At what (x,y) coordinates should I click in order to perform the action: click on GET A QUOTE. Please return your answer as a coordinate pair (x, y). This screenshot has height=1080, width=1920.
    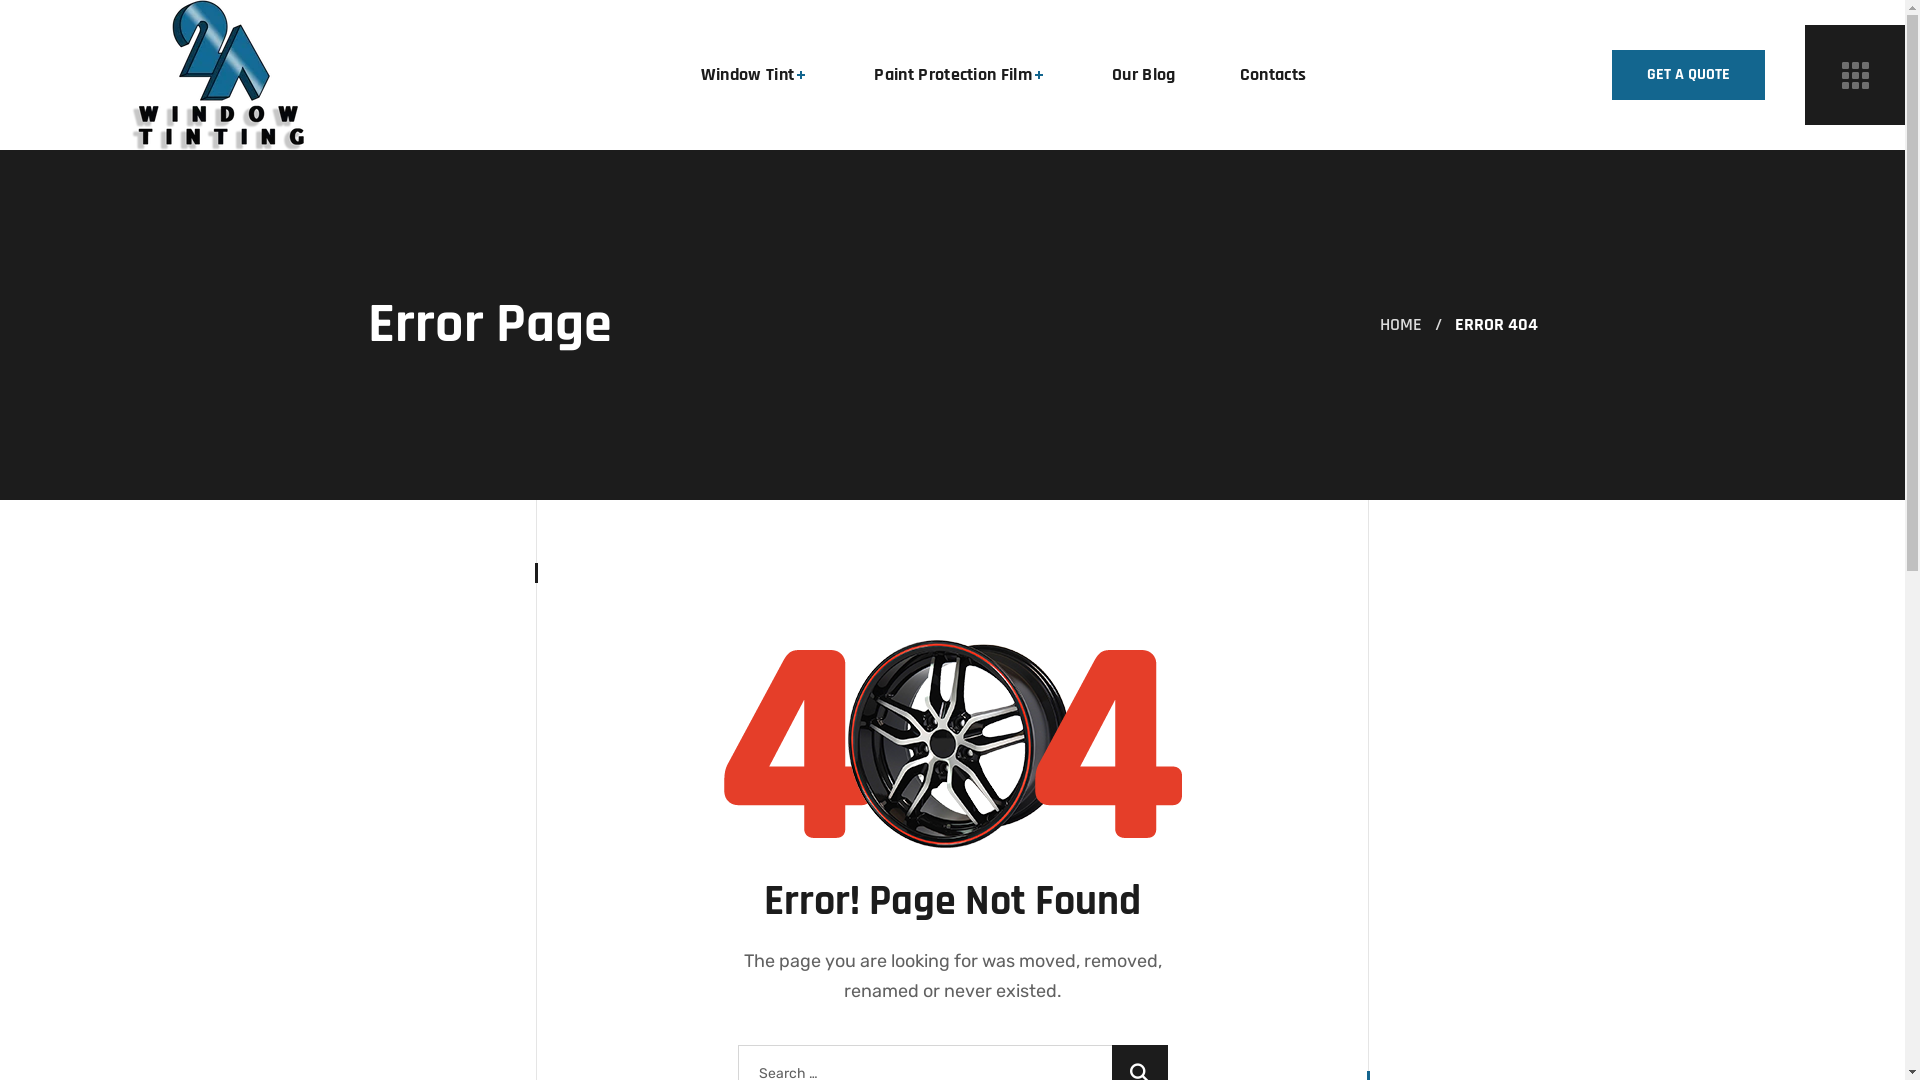
    Looking at the image, I should click on (1688, 75).